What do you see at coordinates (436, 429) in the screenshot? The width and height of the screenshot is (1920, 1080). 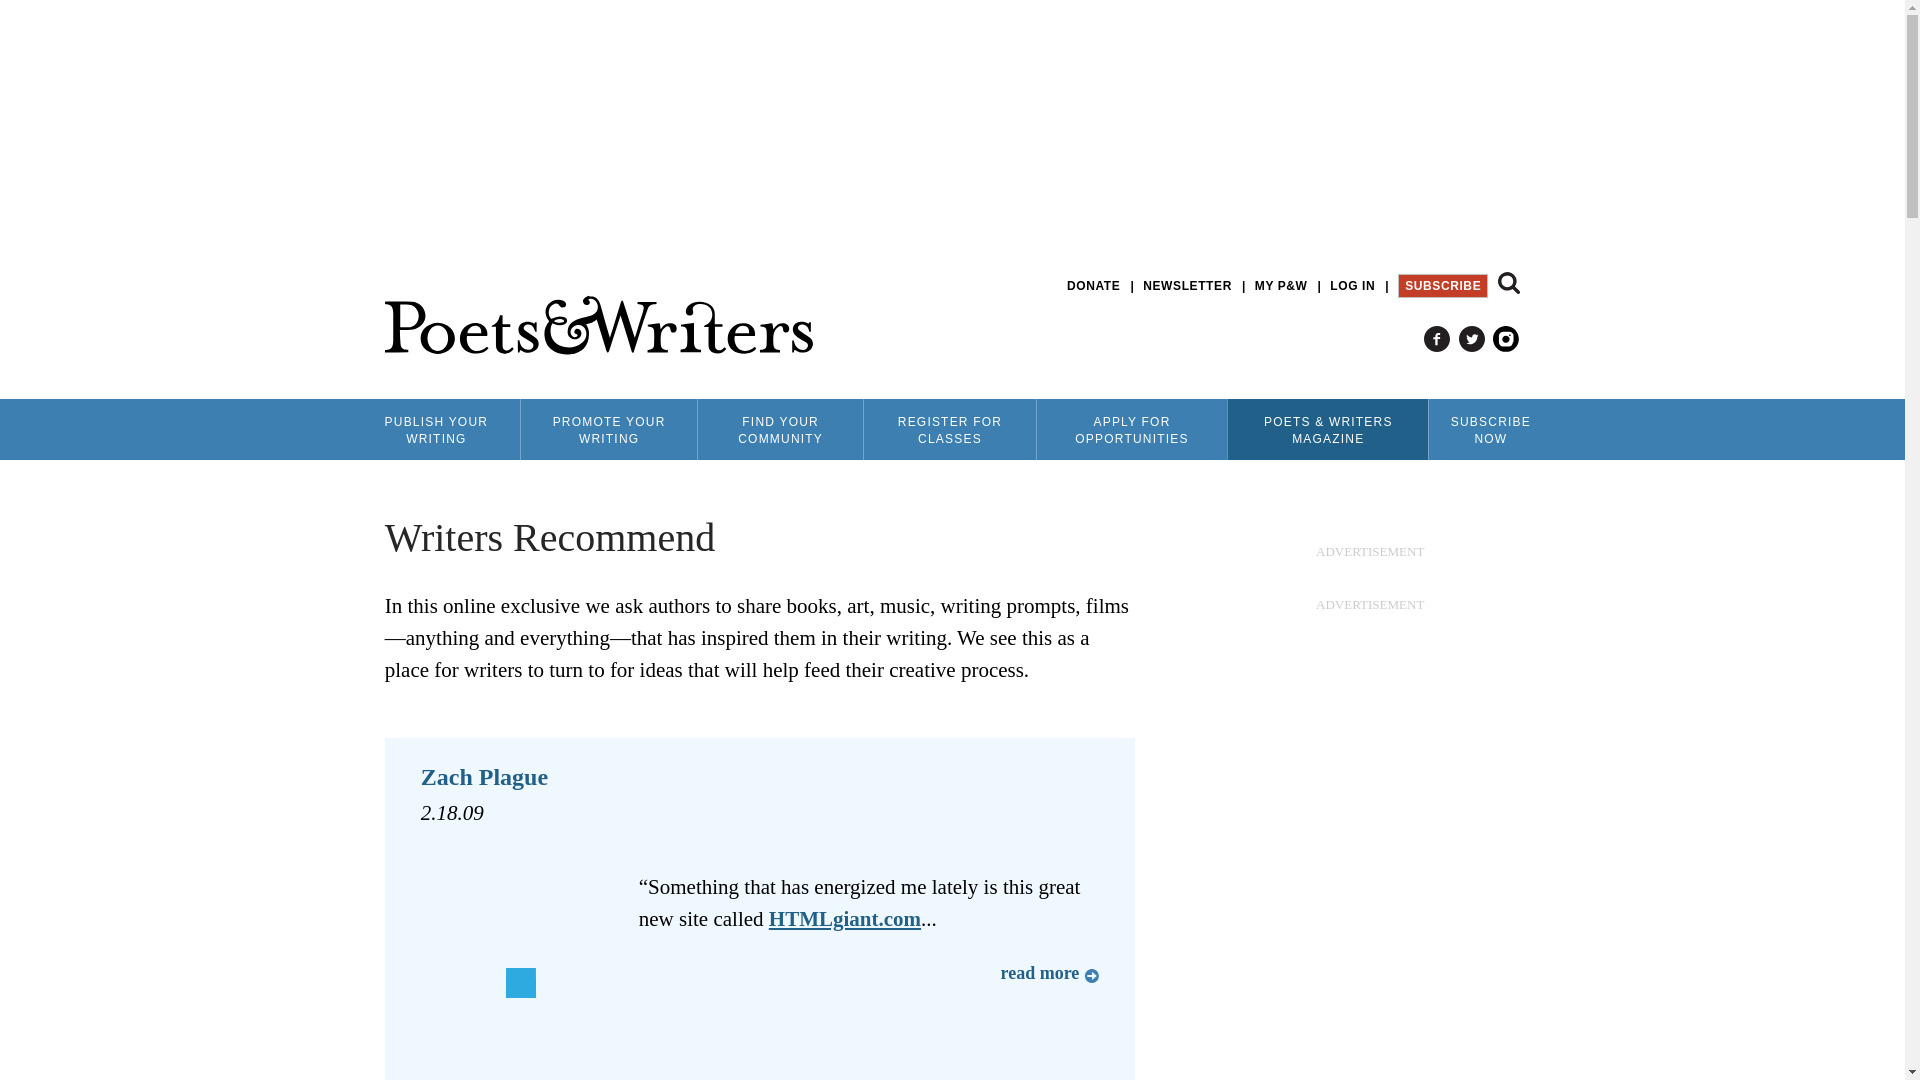 I see `Publish Your Writing` at bounding box center [436, 429].